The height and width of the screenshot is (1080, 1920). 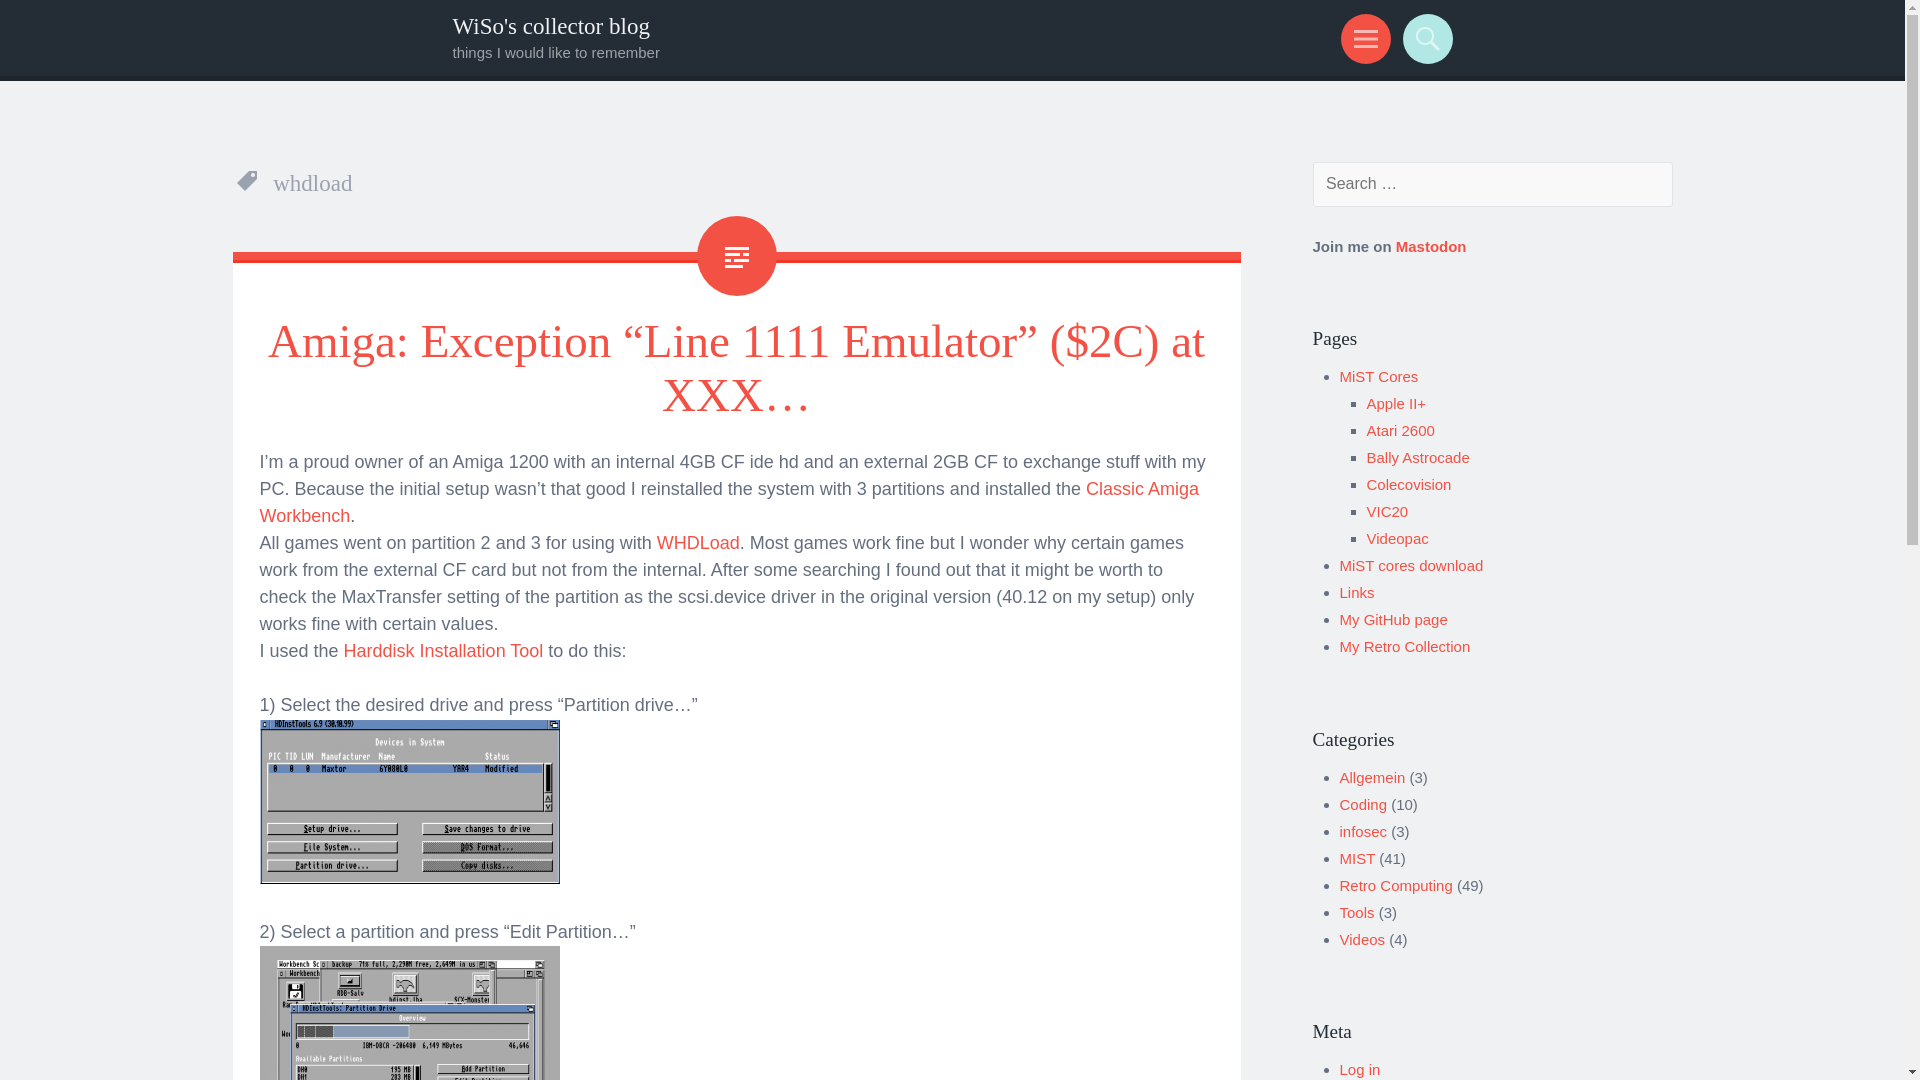 What do you see at coordinates (1416, 457) in the screenshot?
I see `Bally Astrocade` at bounding box center [1416, 457].